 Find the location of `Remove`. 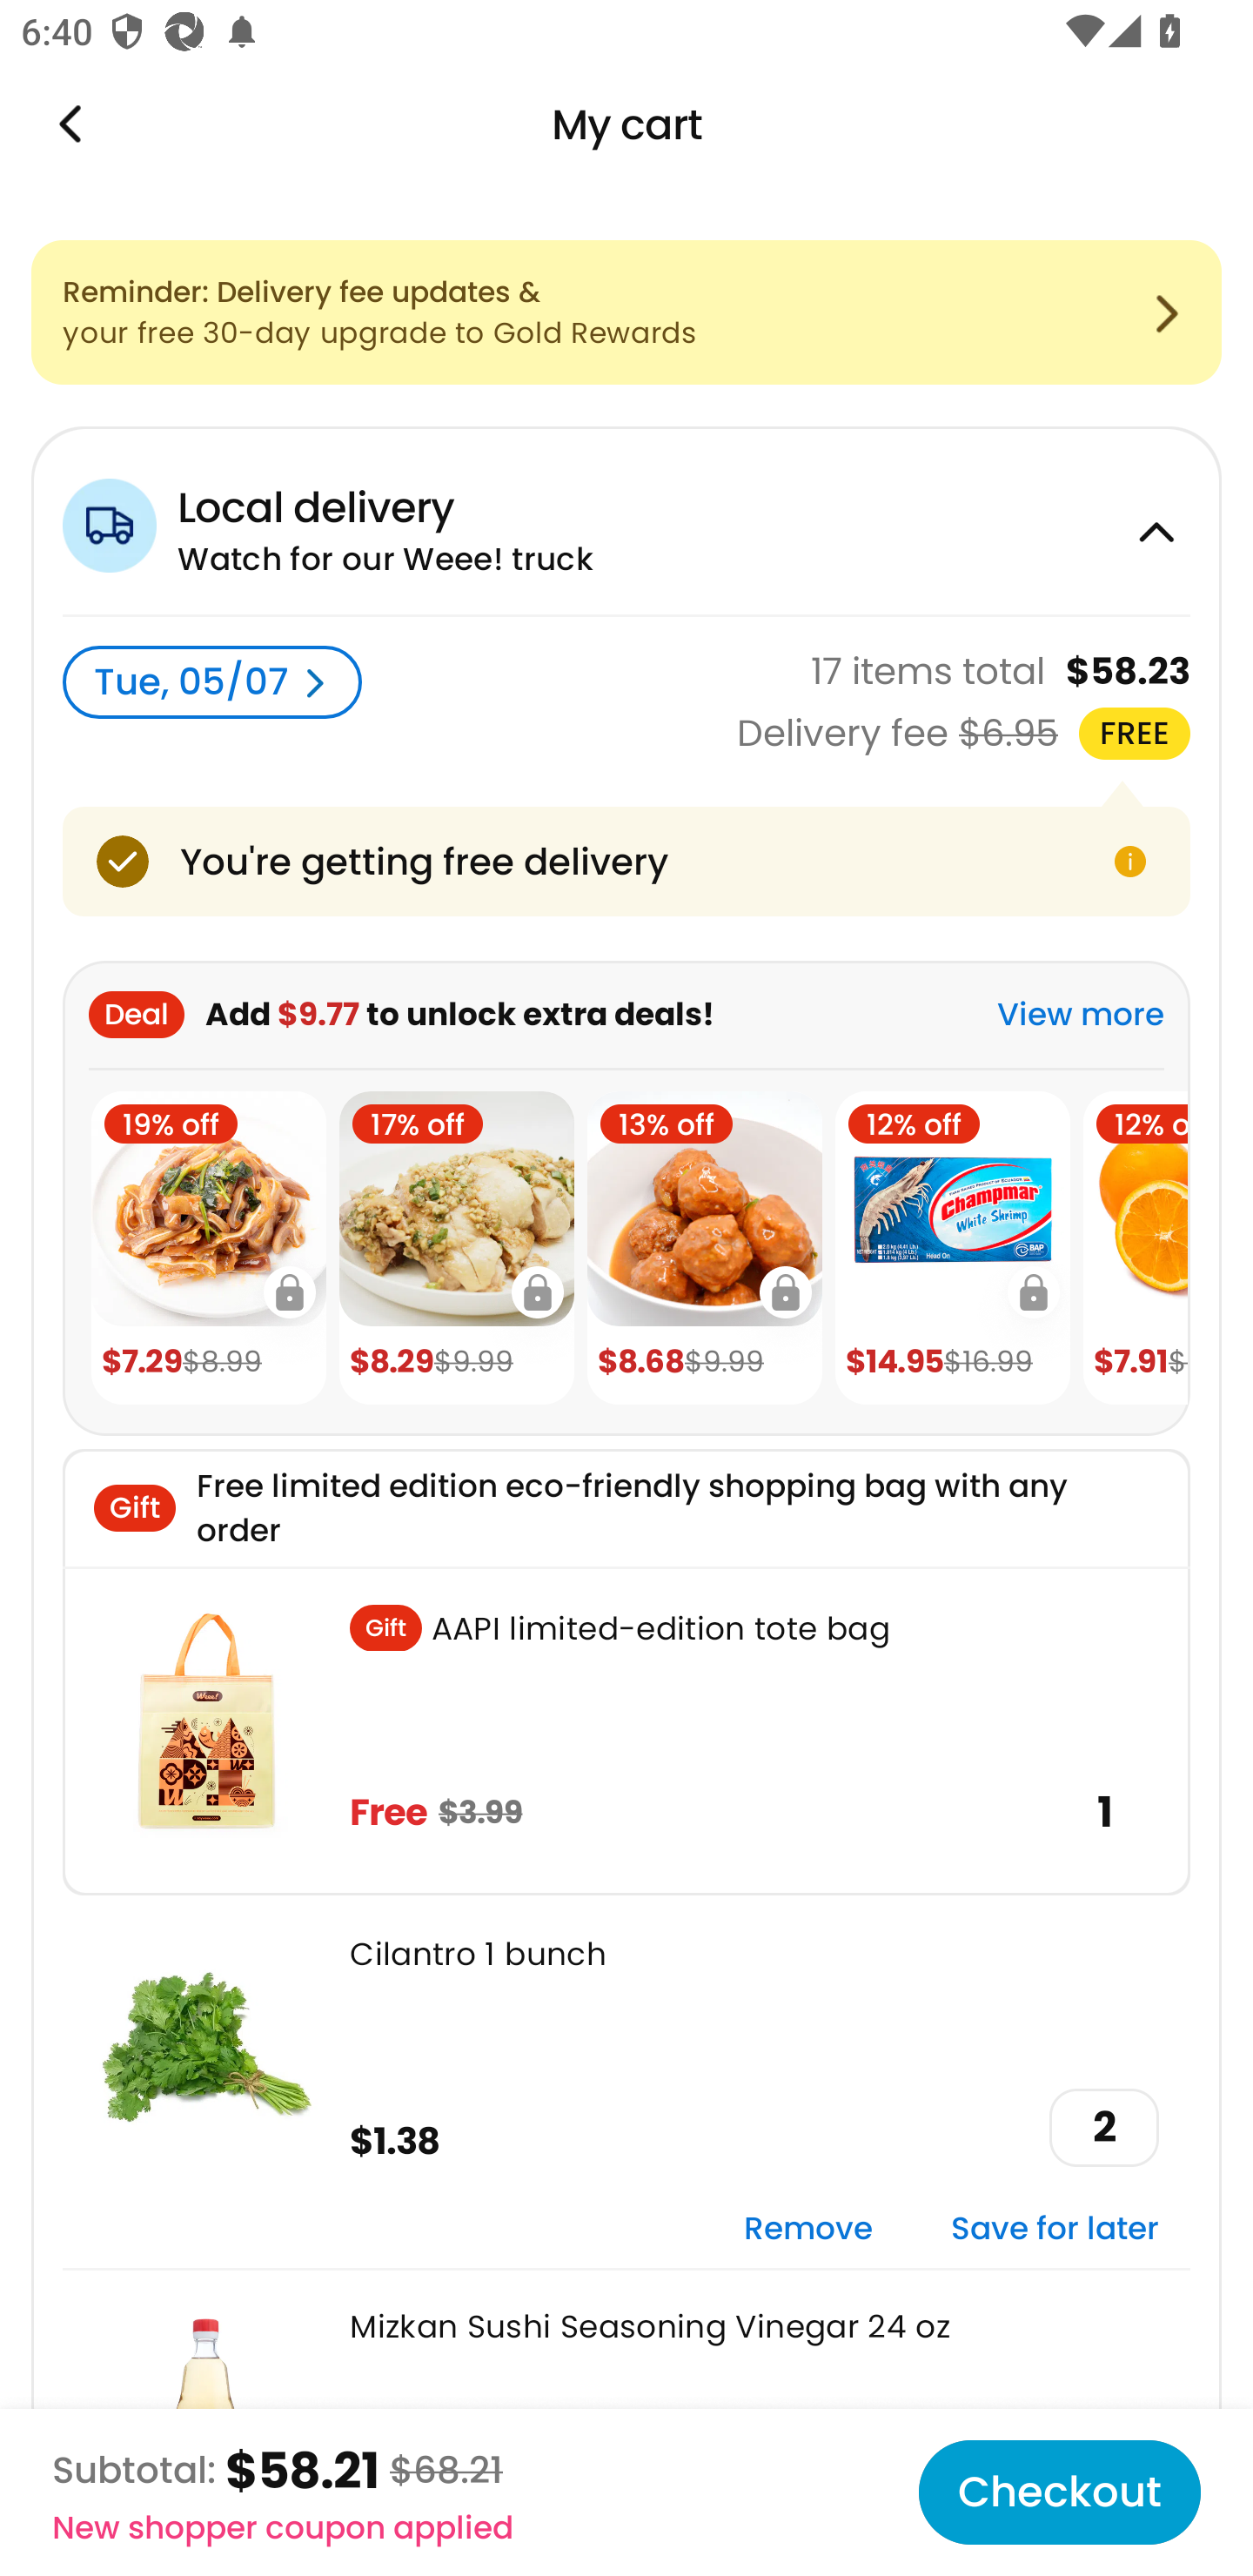

Remove is located at coordinates (807, 2229).